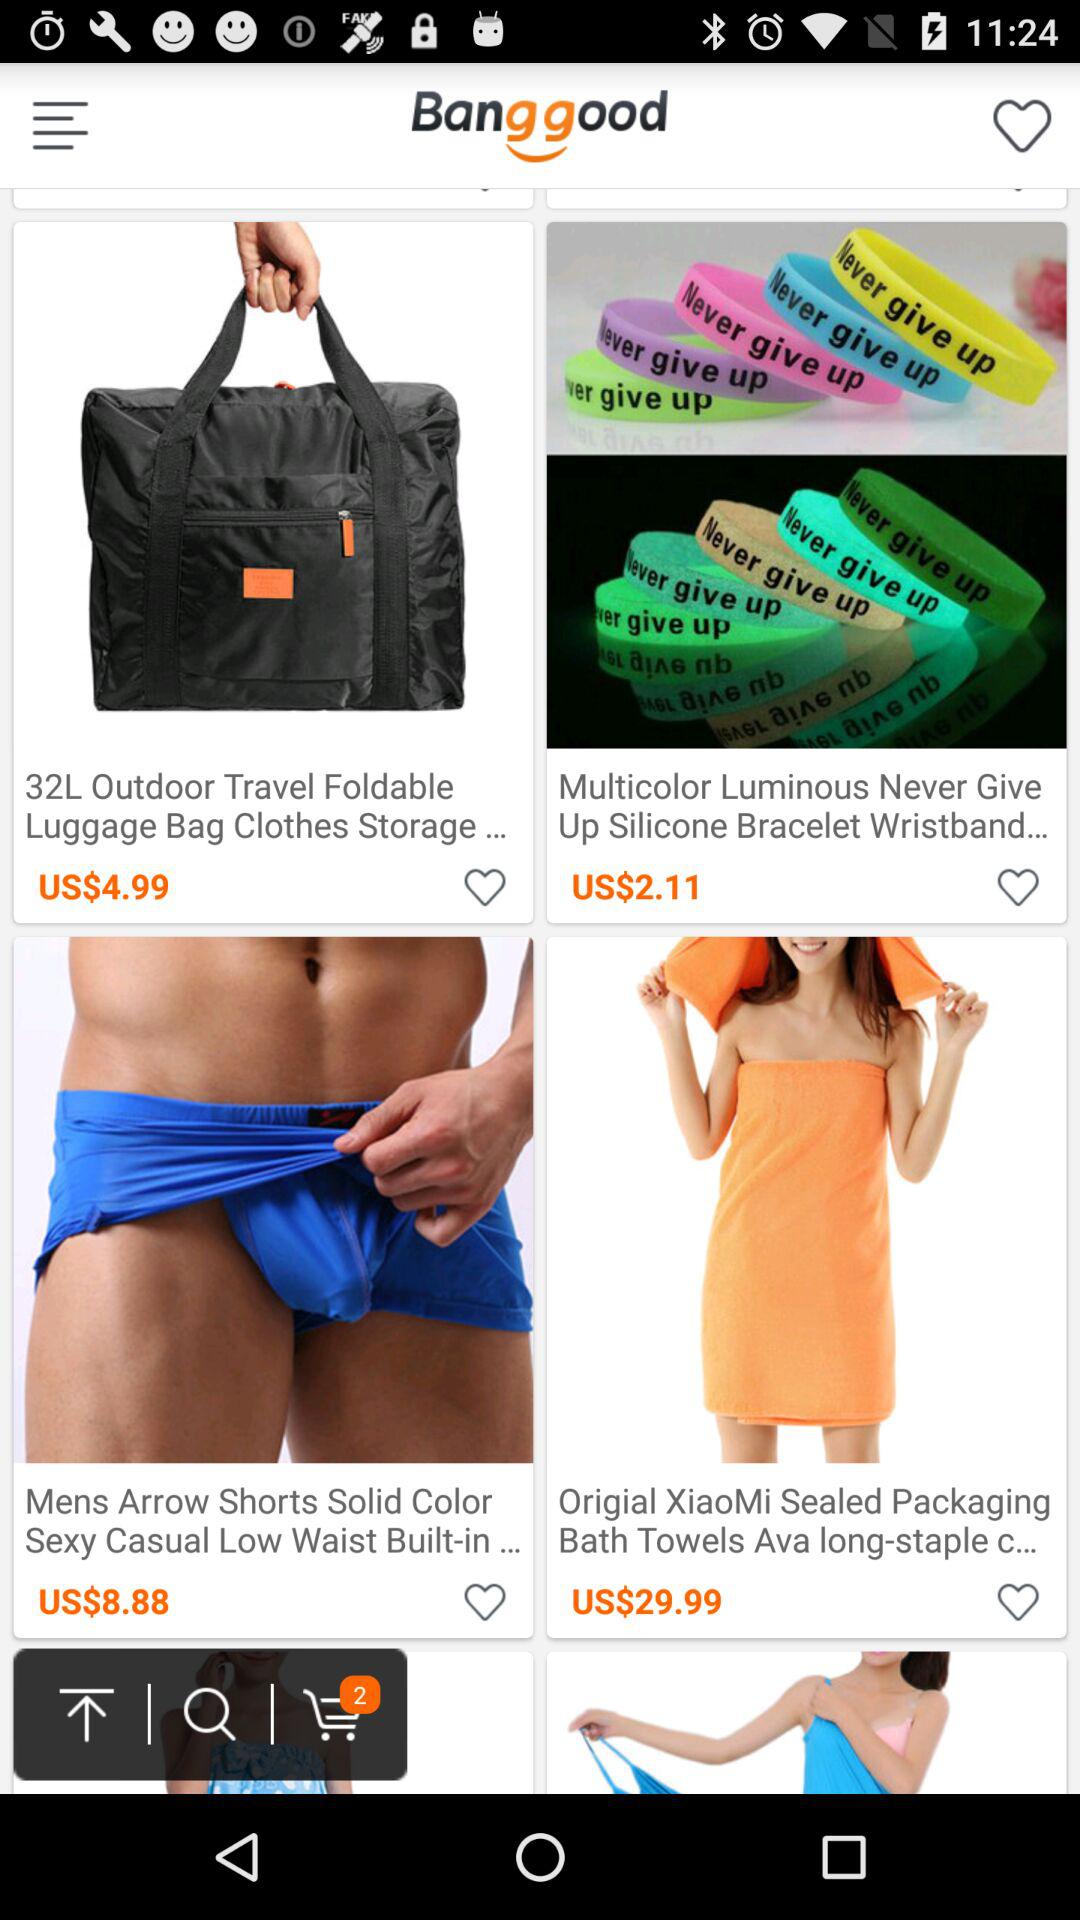 The height and width of the screenshot is (1920, 1080). What do you see at coordinates (1022, 126) in the screenshot?
I see `favorites list` at bounding box center [1022, 126].